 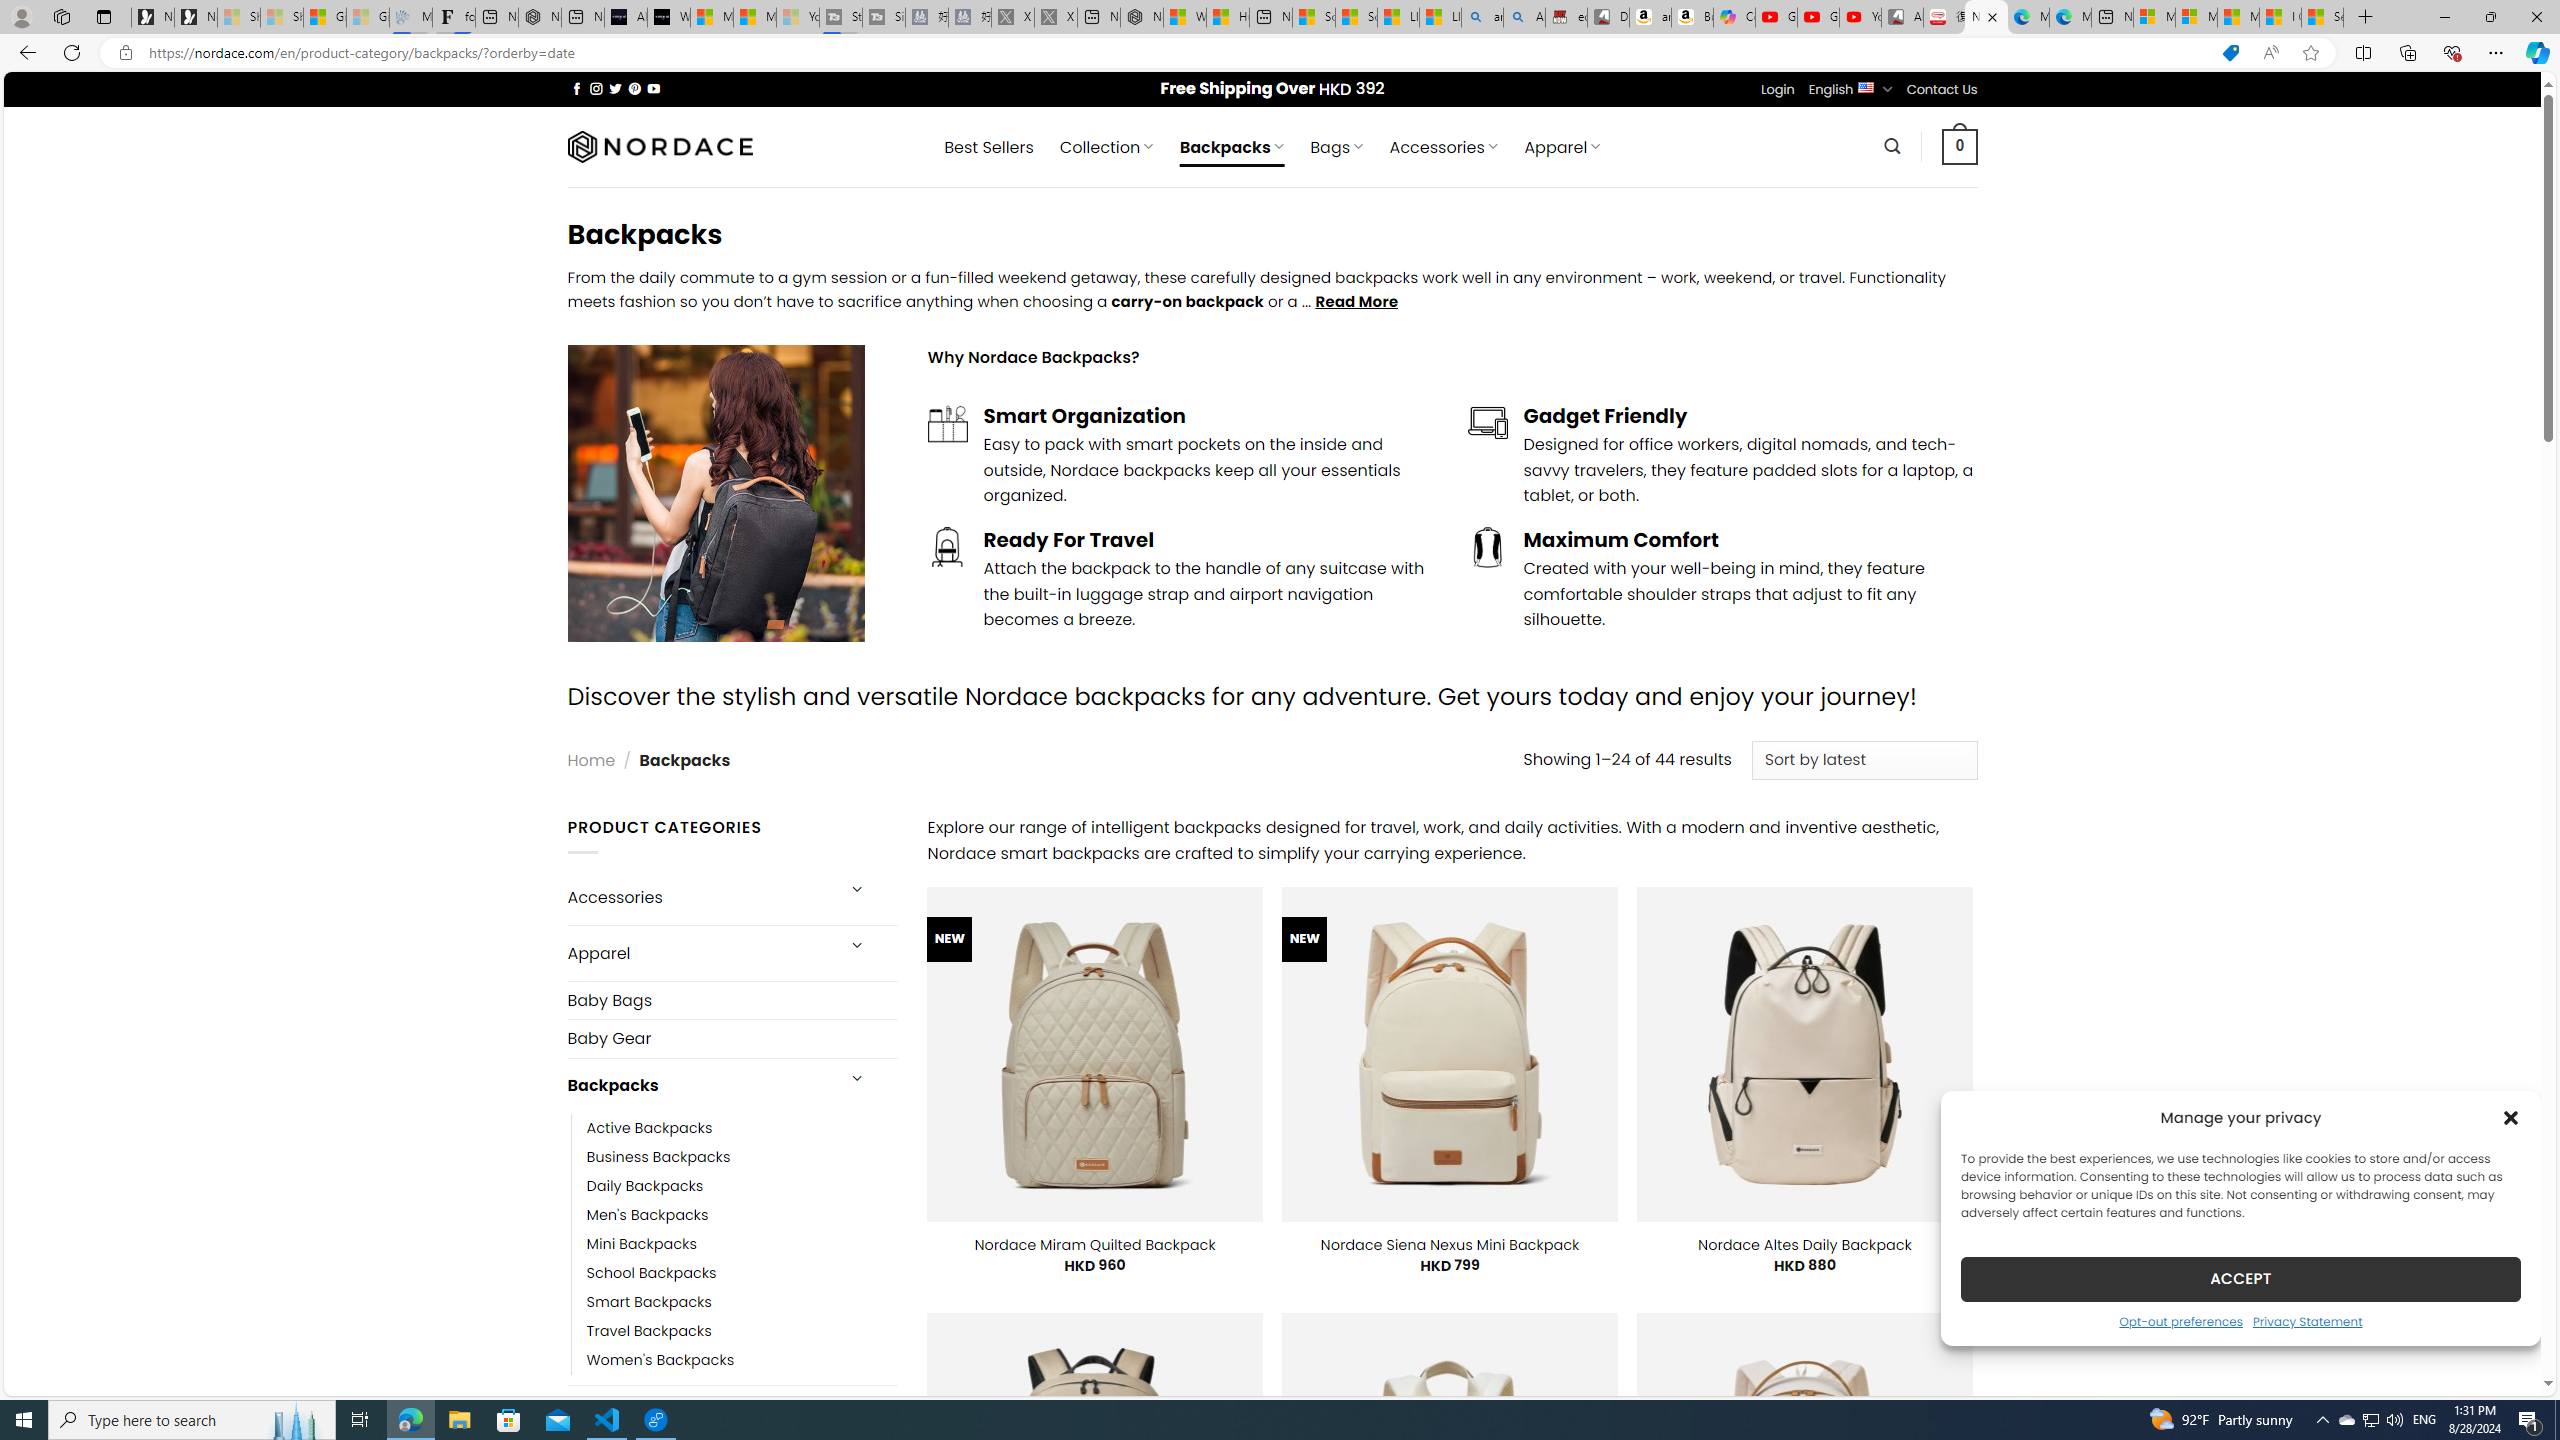 What do you see at coordinates (596, 88) in the screenshot?
I see `Follow on Instagram` at bounding box center [596, 88].